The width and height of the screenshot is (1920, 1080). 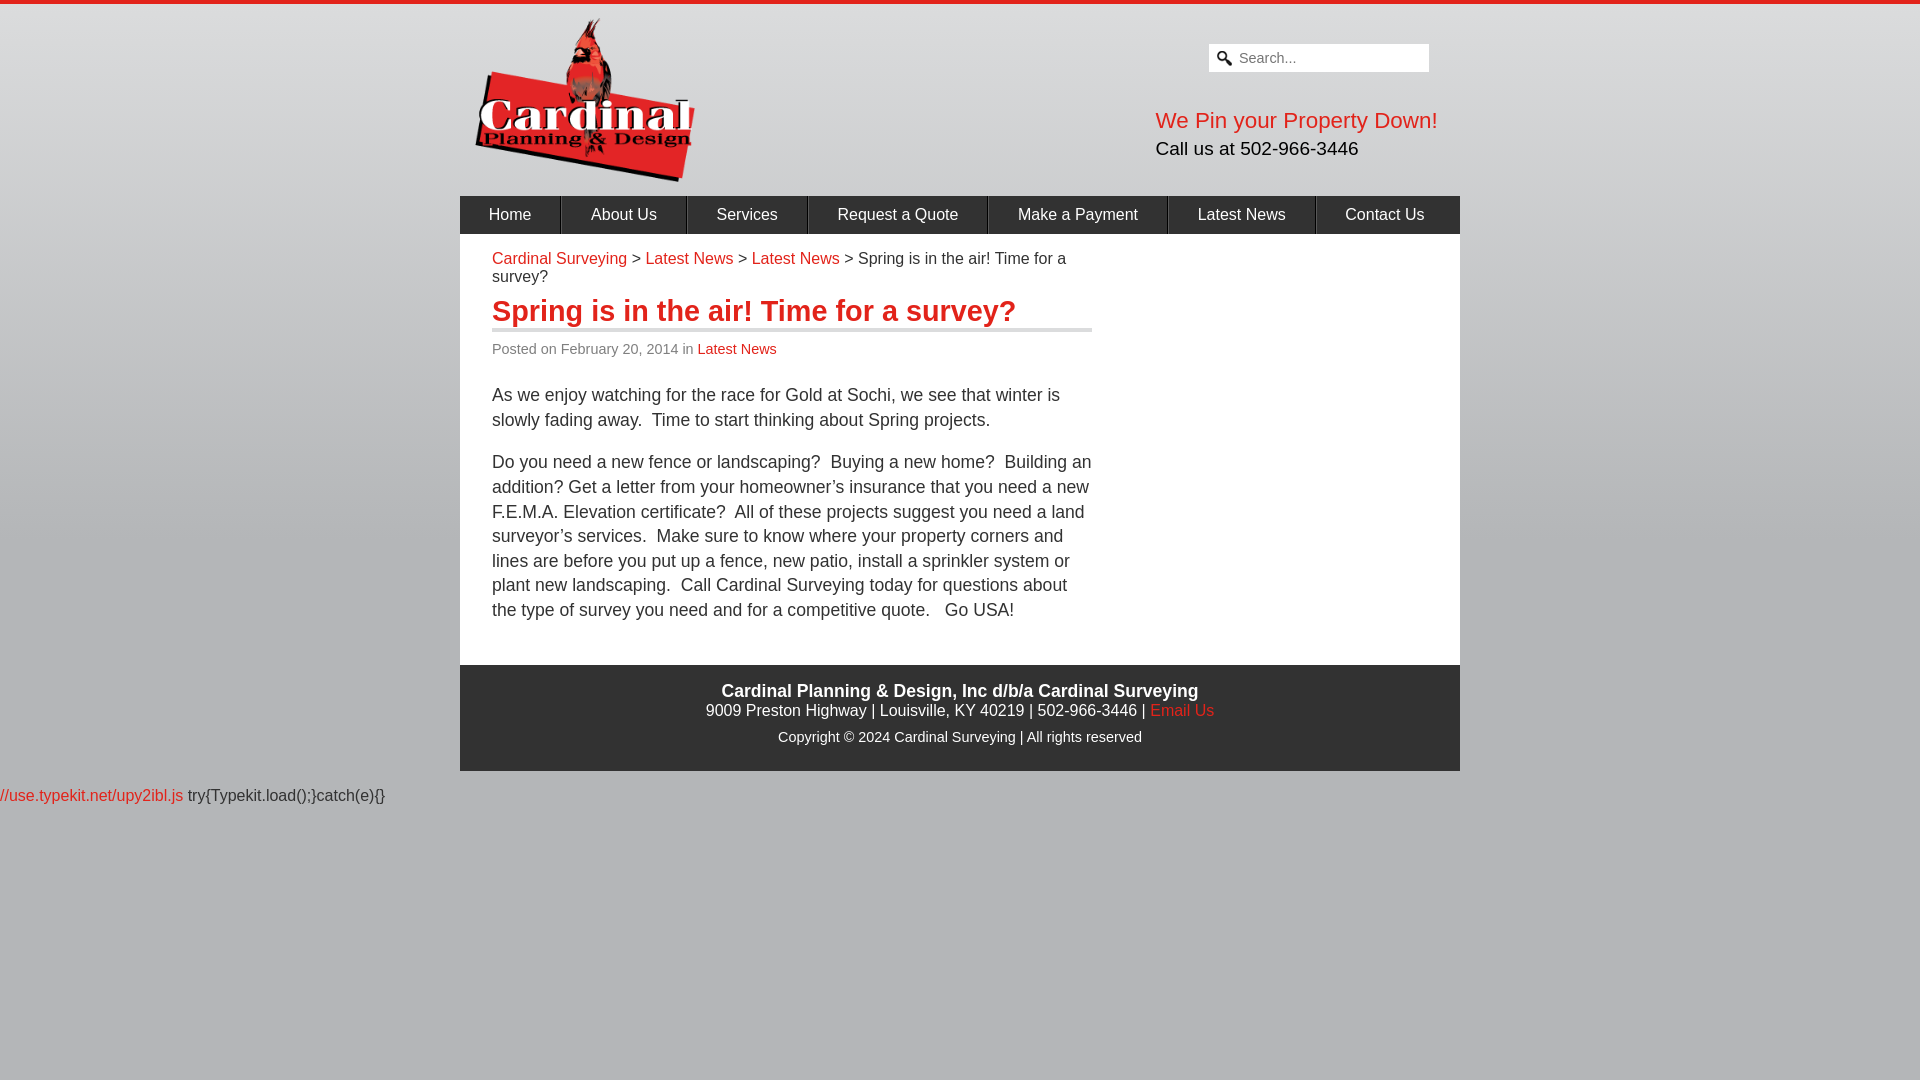 What do you see at coordinates (1242, 214) in the screenshot?
I see `Latest News` at bounding box center [1242, 214].